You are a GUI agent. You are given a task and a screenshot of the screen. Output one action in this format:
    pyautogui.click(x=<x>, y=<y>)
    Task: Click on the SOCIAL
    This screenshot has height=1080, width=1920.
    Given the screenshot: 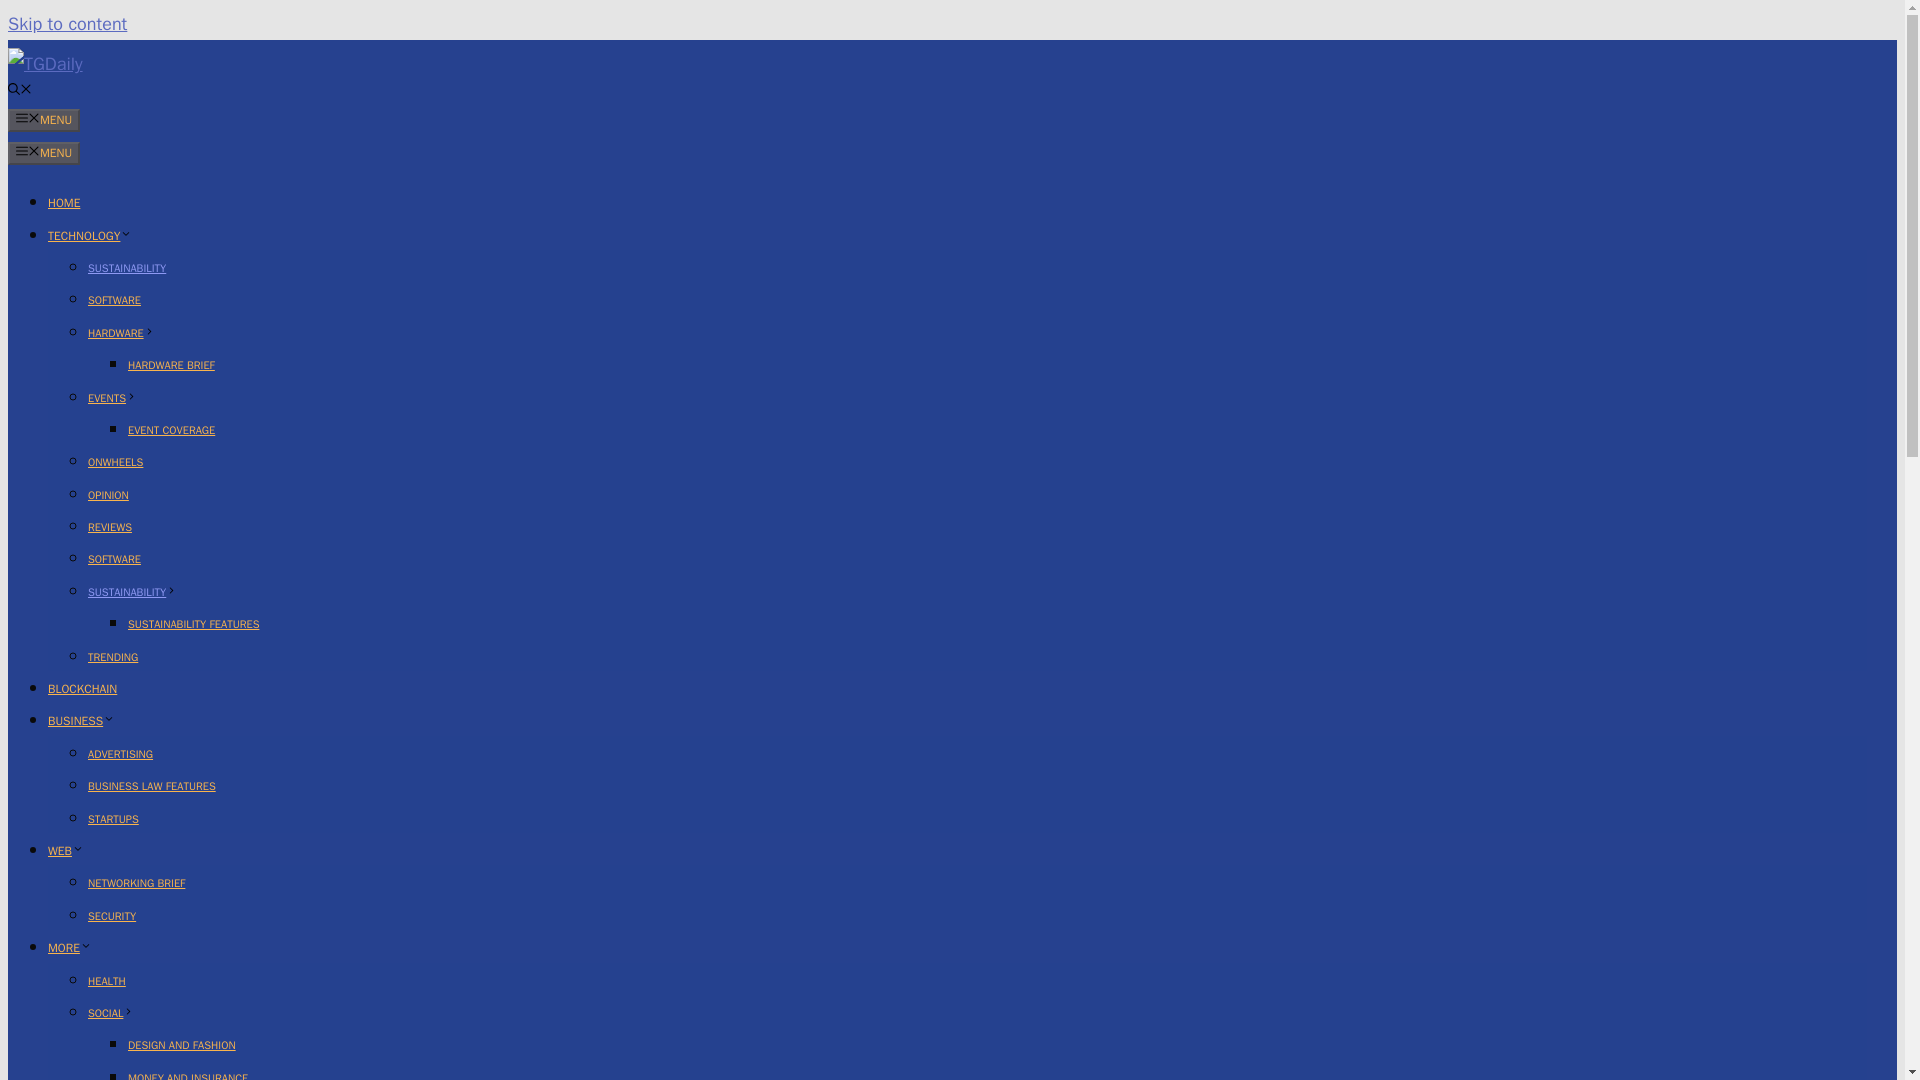 What is the action you would take?
    pyautogui.click(x=111, y=1012)
    